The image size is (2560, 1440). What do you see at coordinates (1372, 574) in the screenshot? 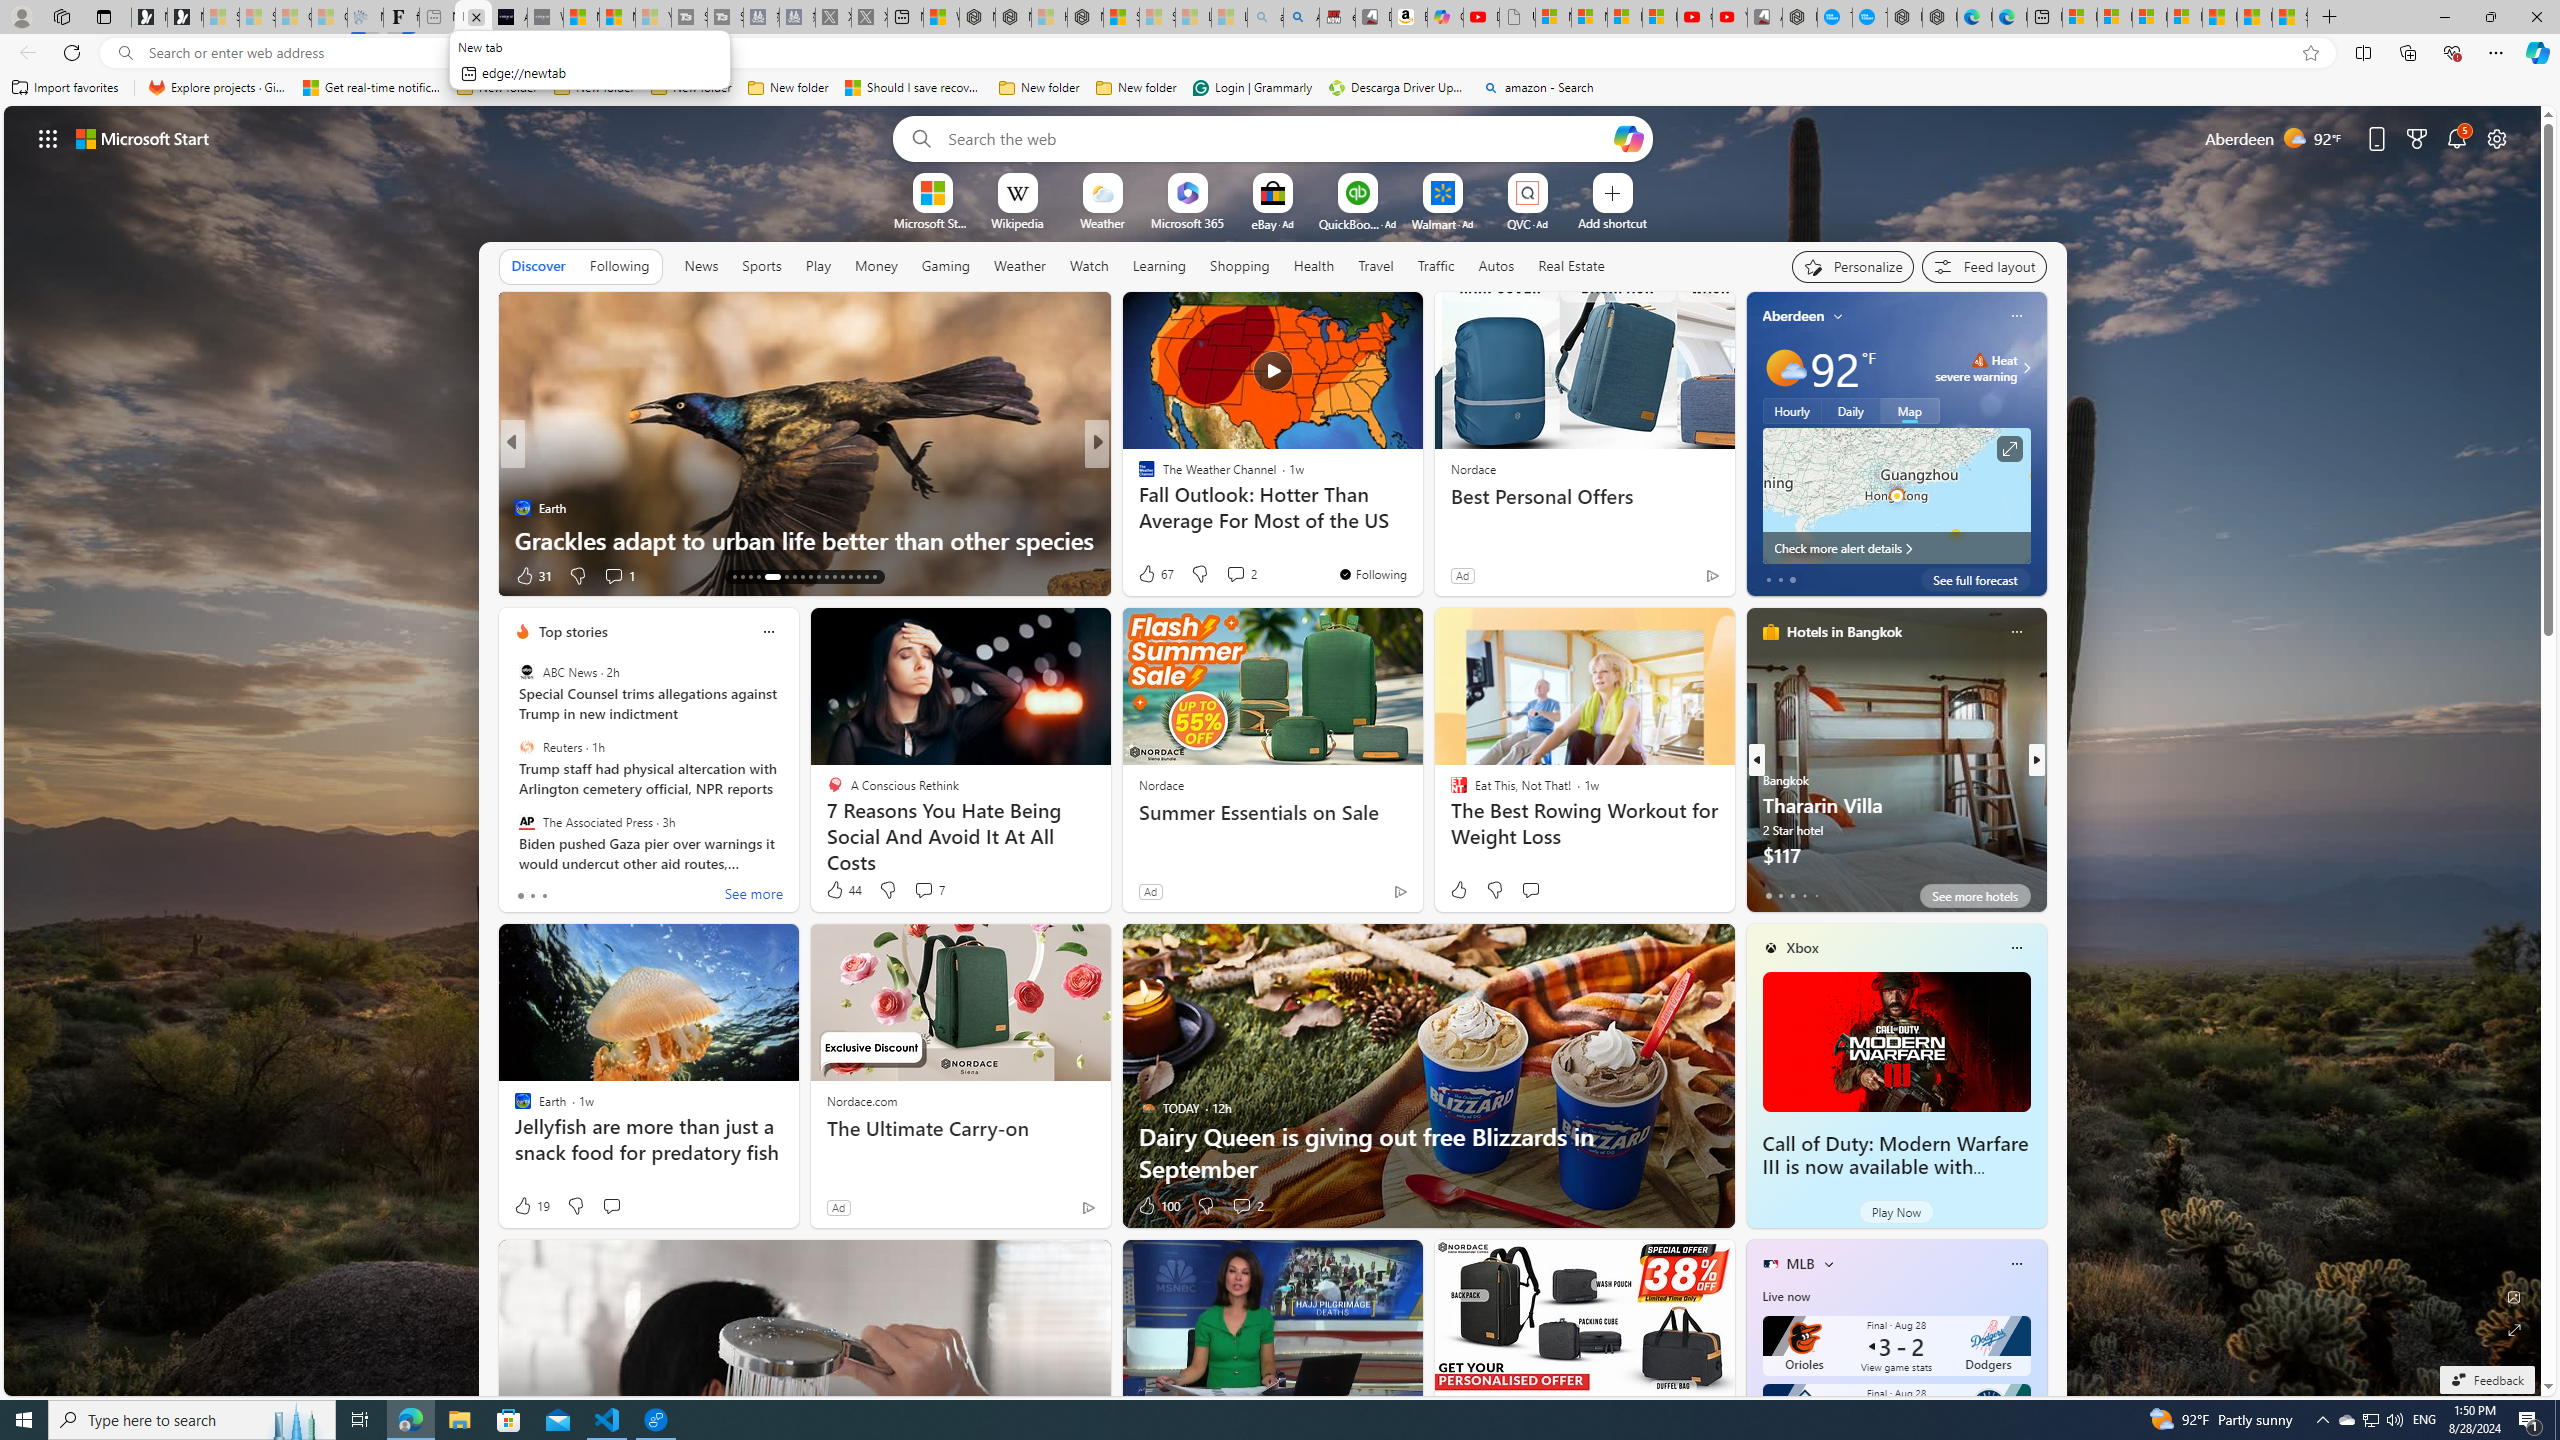
I see `You're following The Weather Channel` at bounding box center [1372, 574].